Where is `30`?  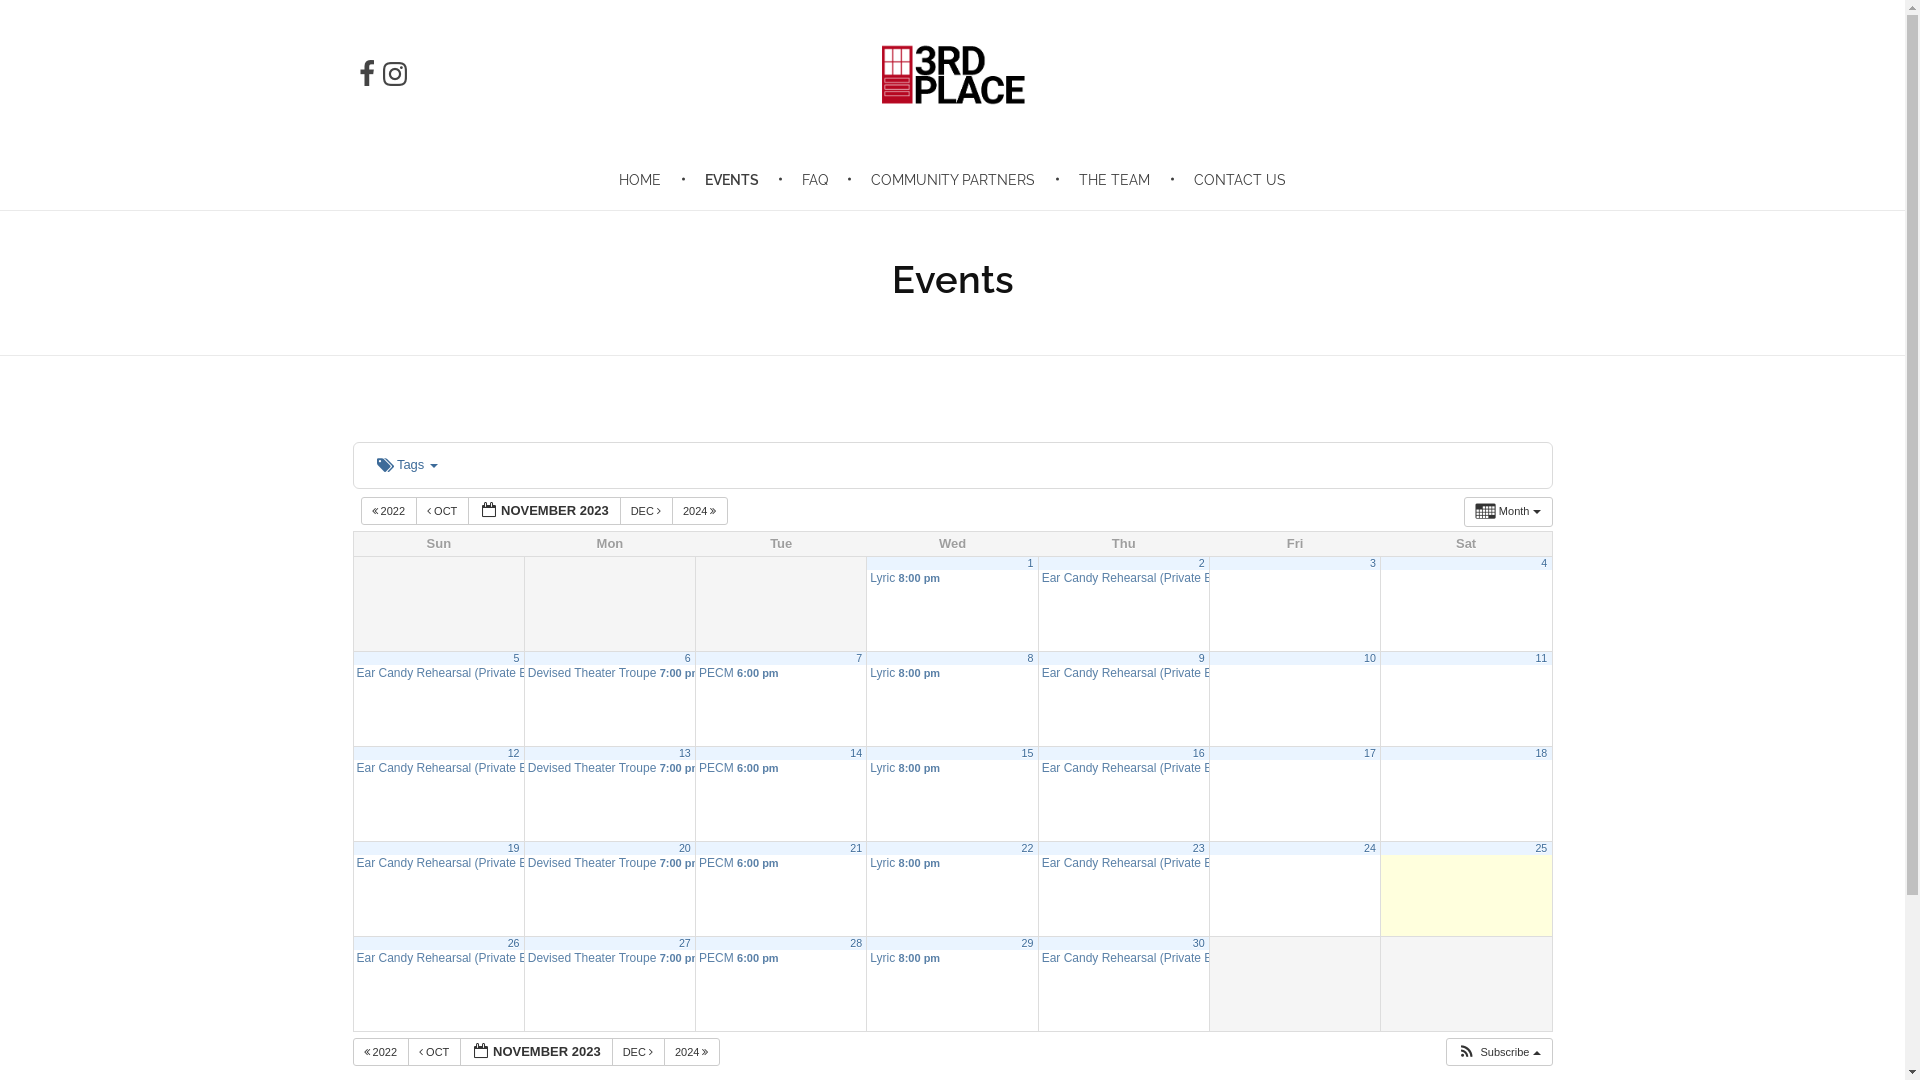
30 is located at coordinates (1199, 943).